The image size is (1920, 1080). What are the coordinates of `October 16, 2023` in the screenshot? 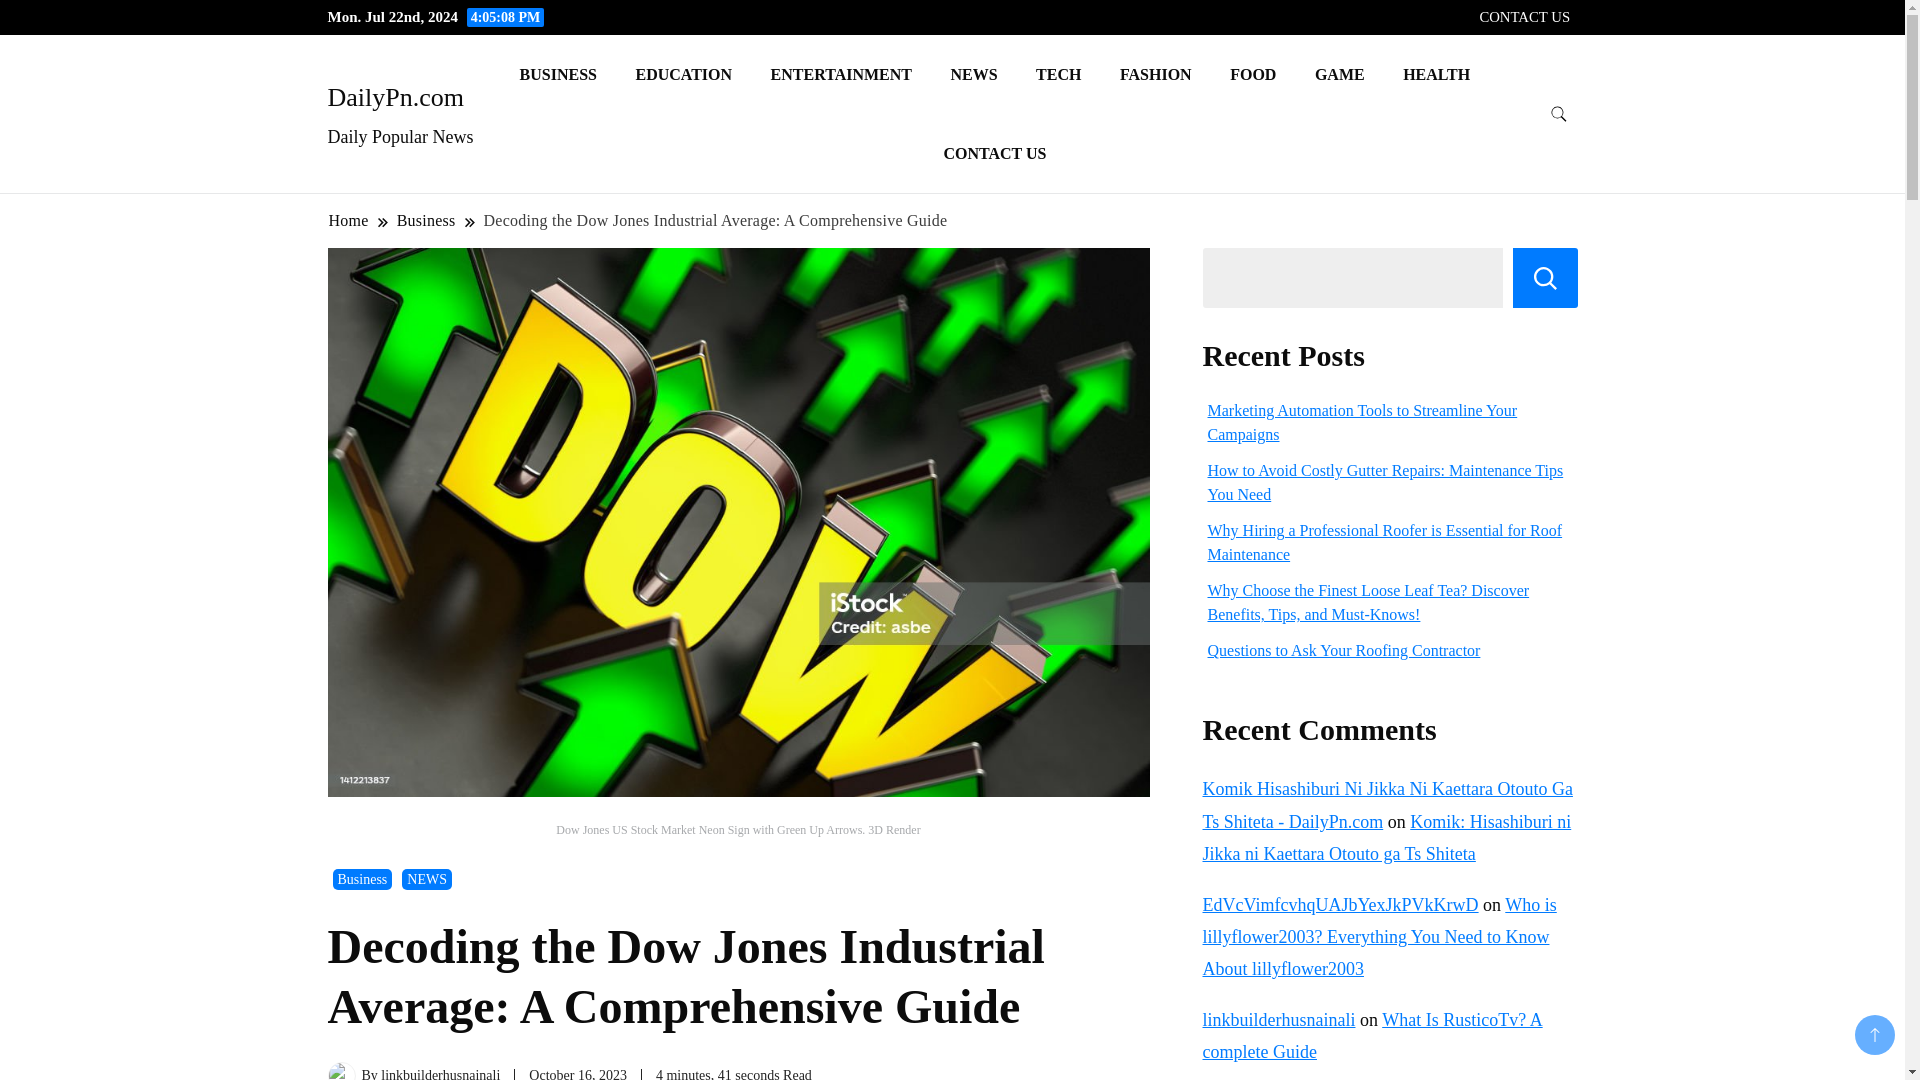 It's located at (578, 1074).